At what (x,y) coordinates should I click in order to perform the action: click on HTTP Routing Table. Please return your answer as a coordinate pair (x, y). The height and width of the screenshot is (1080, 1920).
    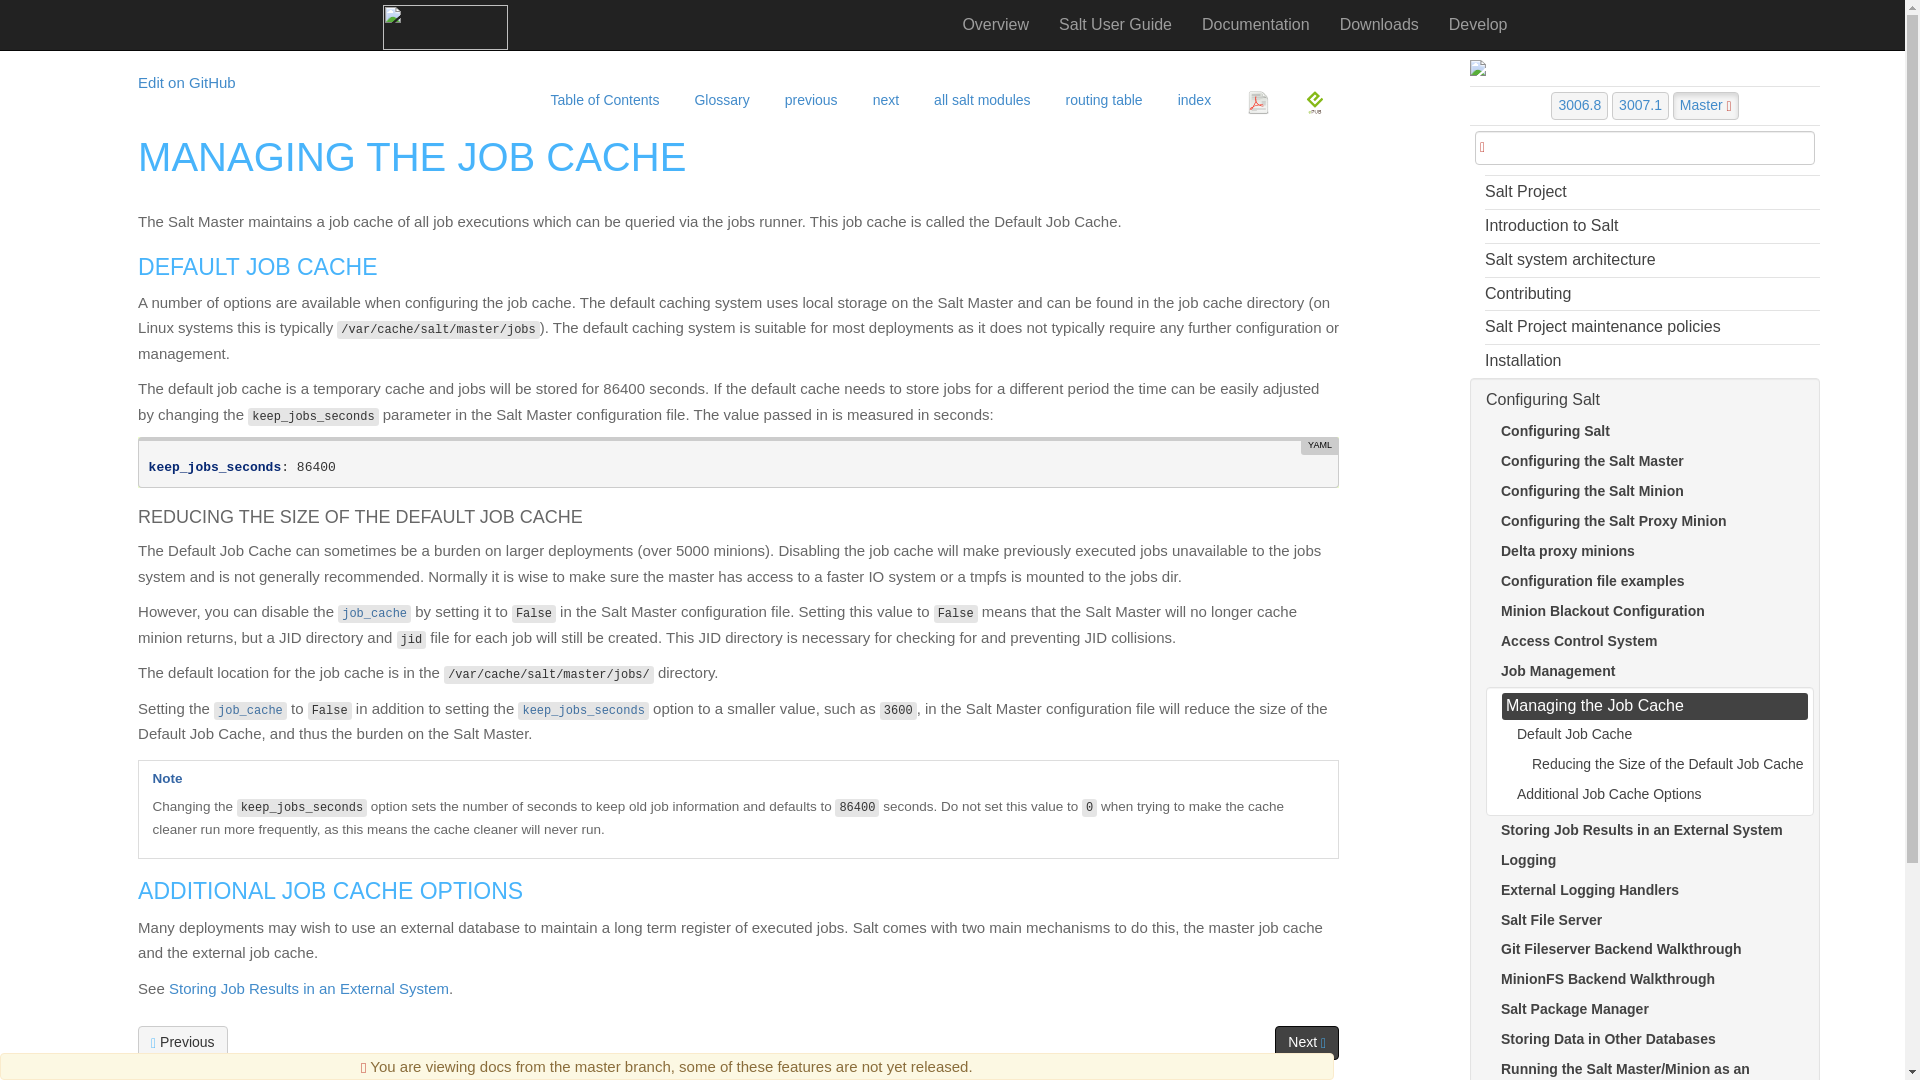
    Looking at the image, I should click on (1102, 94).